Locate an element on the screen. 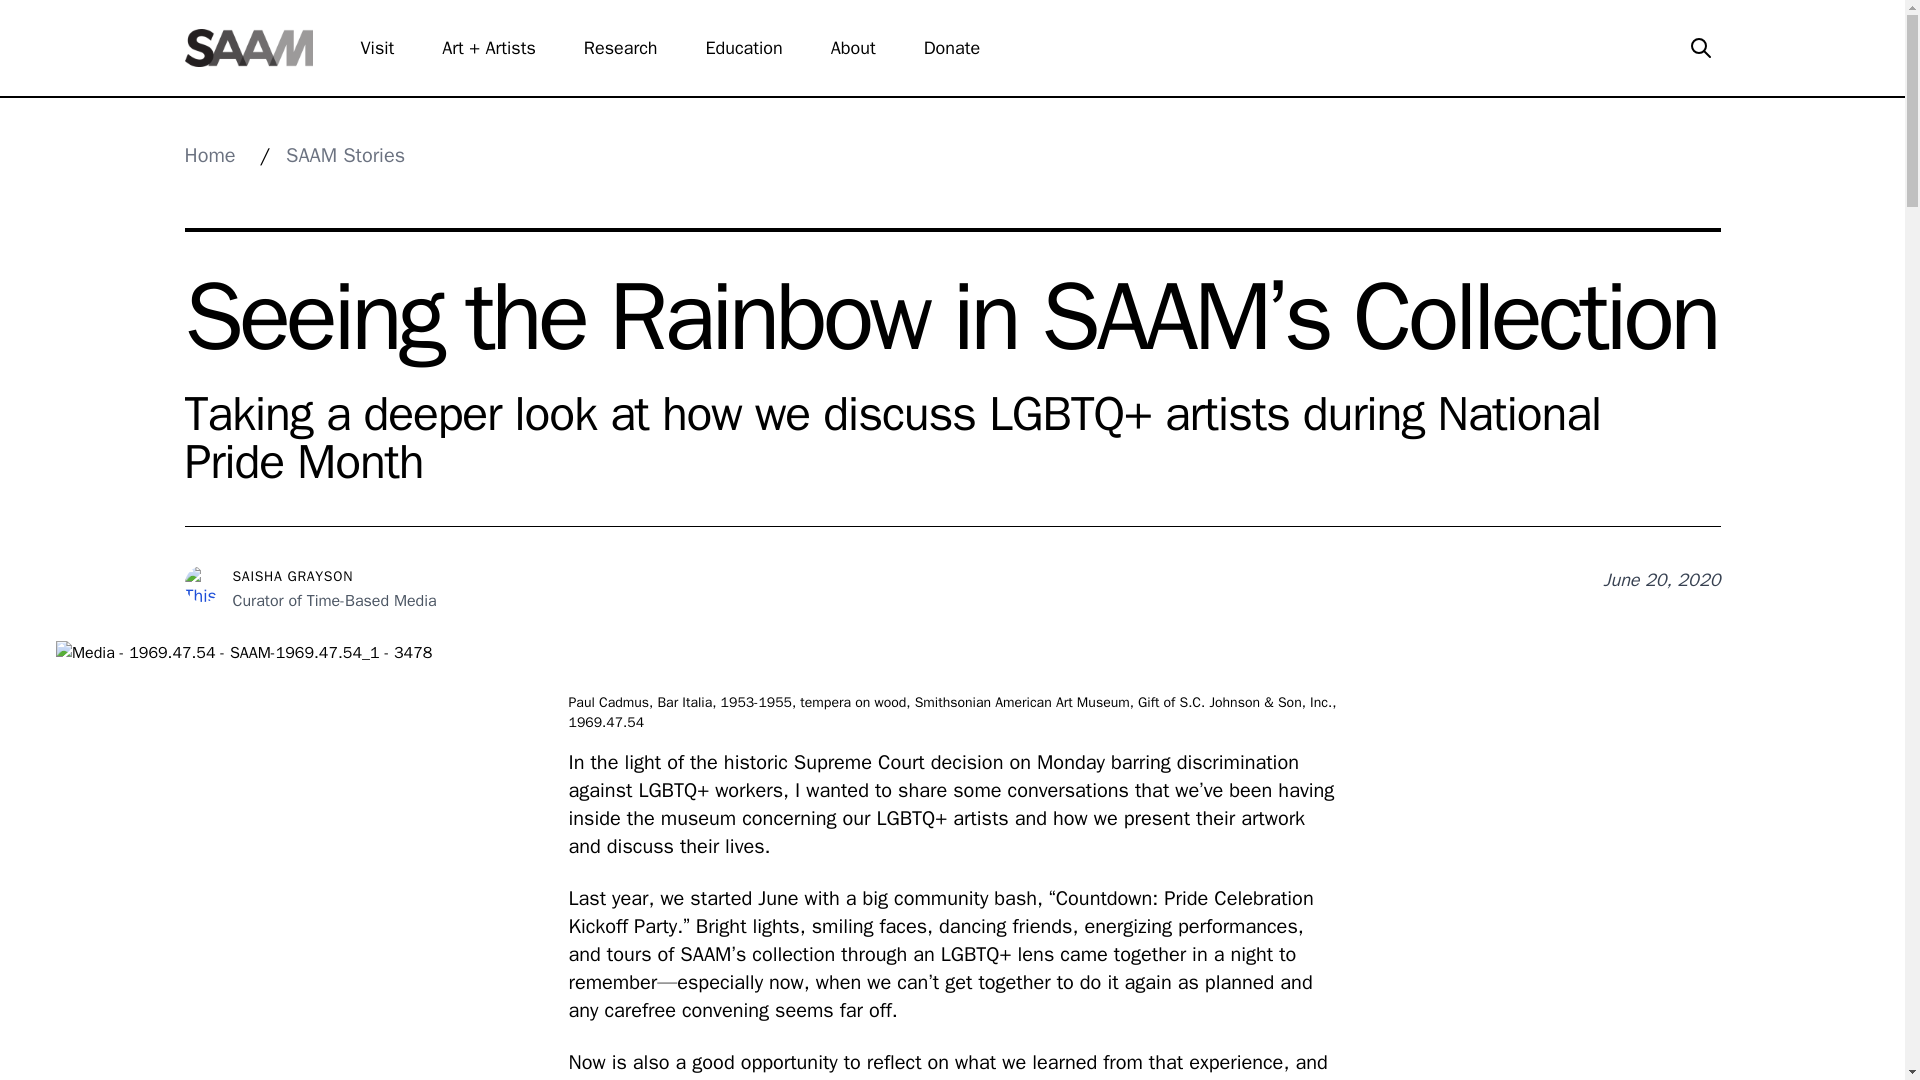 The width and height of the screenshot is (1920, 1080). Visit is located at coordinates (389, 47).